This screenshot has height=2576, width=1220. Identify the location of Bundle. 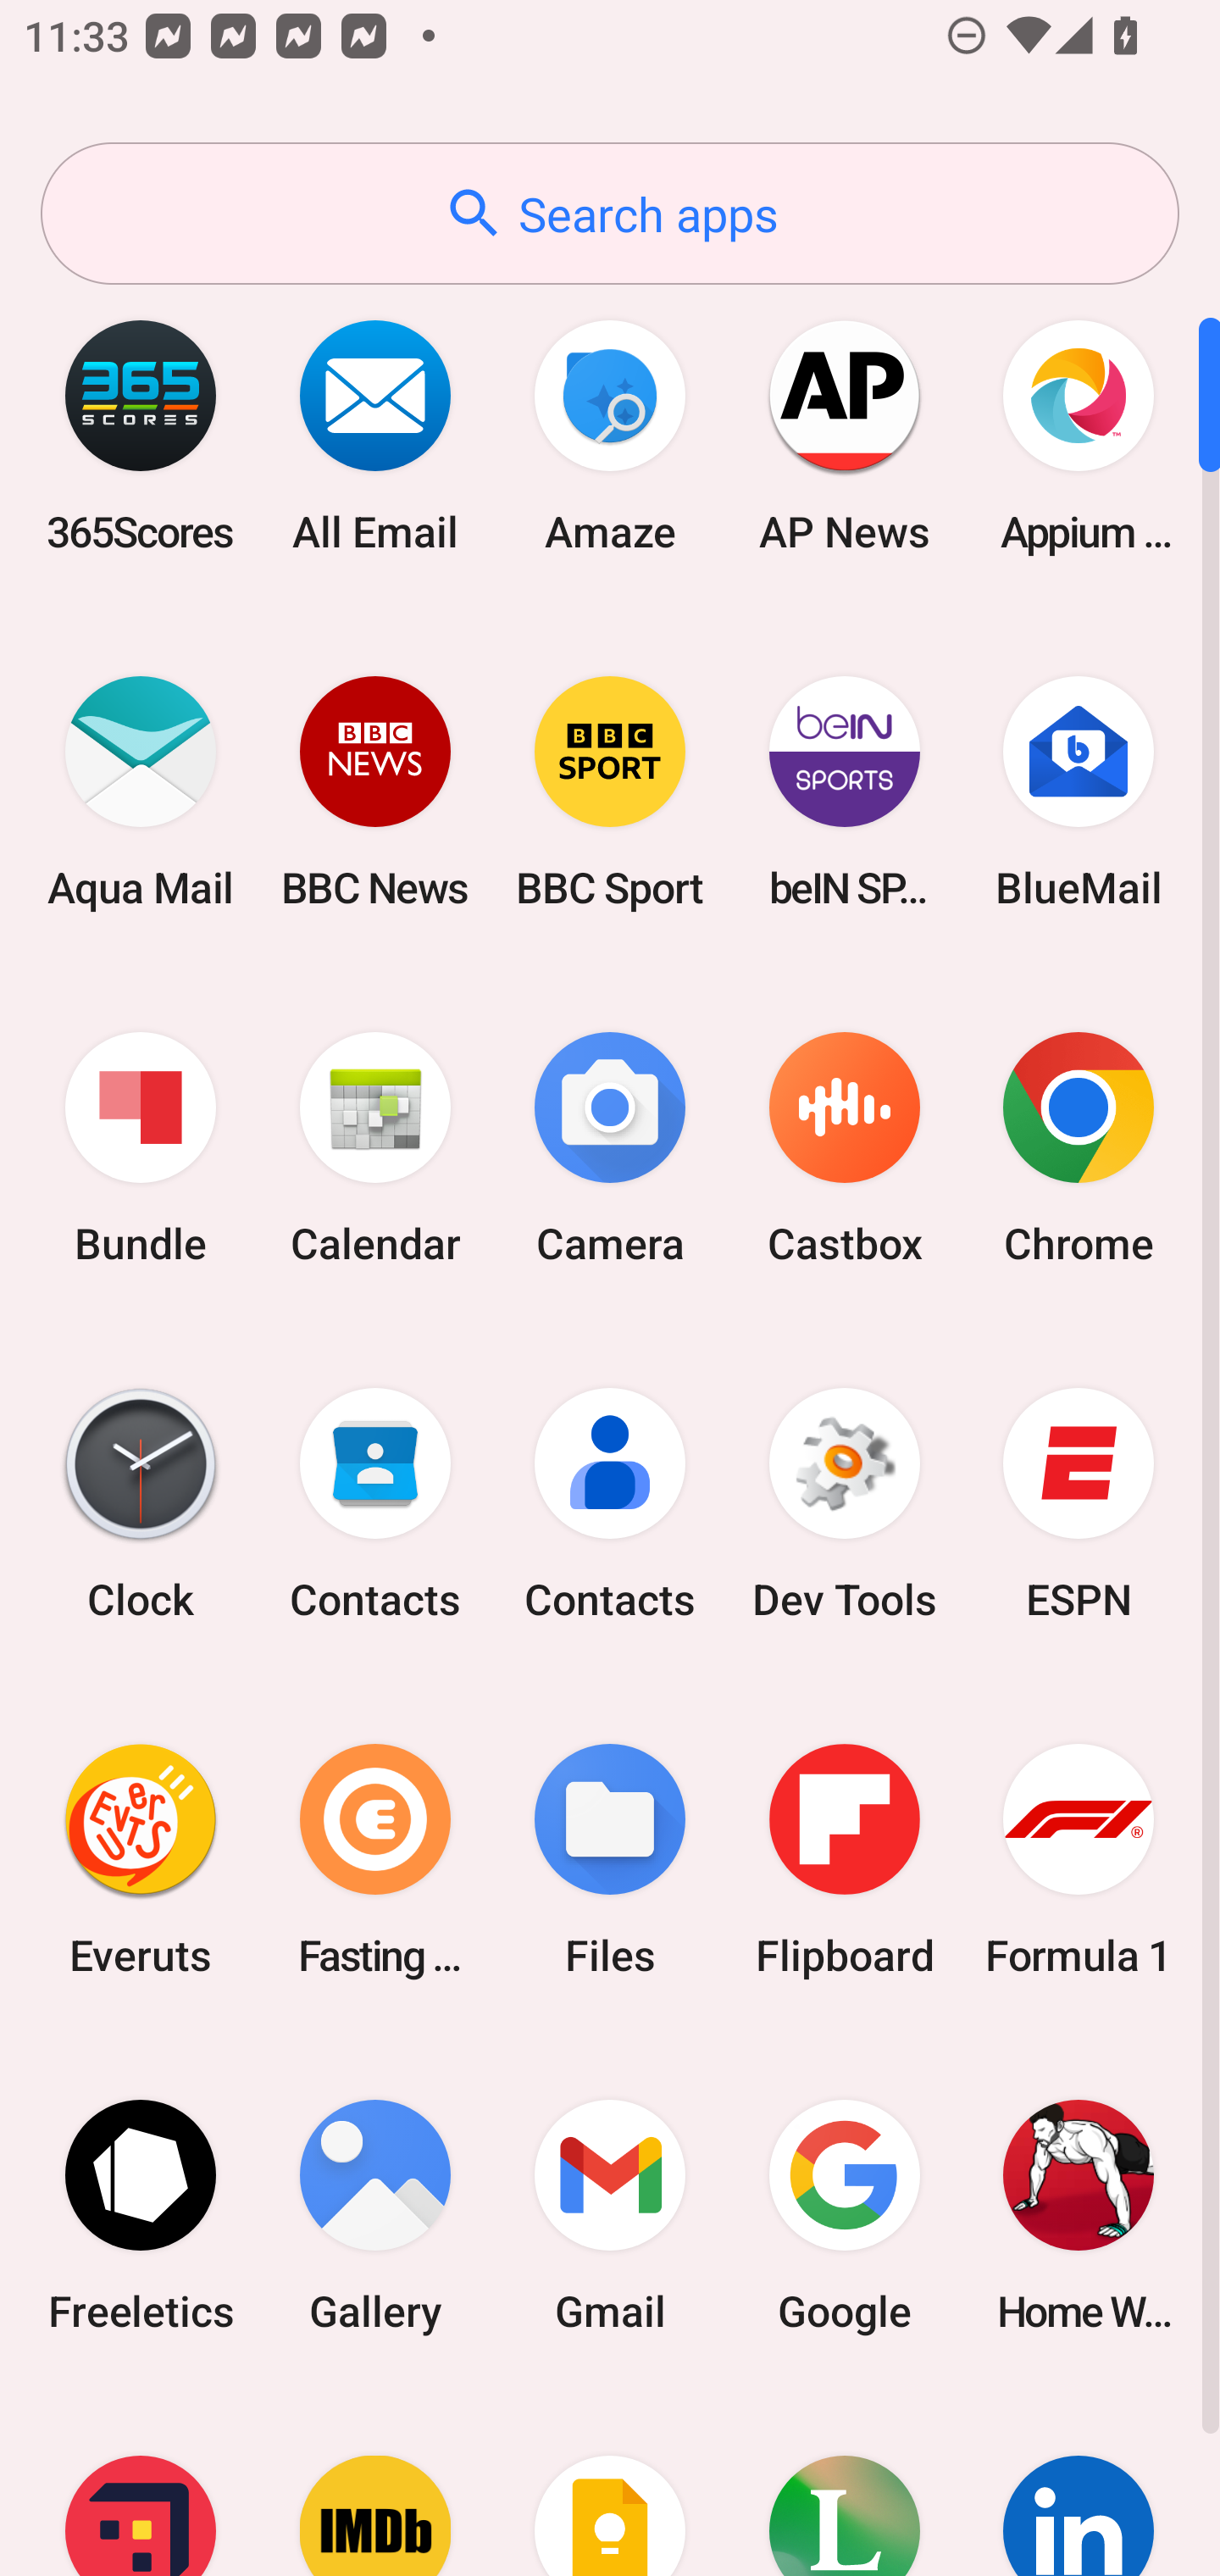
(141, 1149).